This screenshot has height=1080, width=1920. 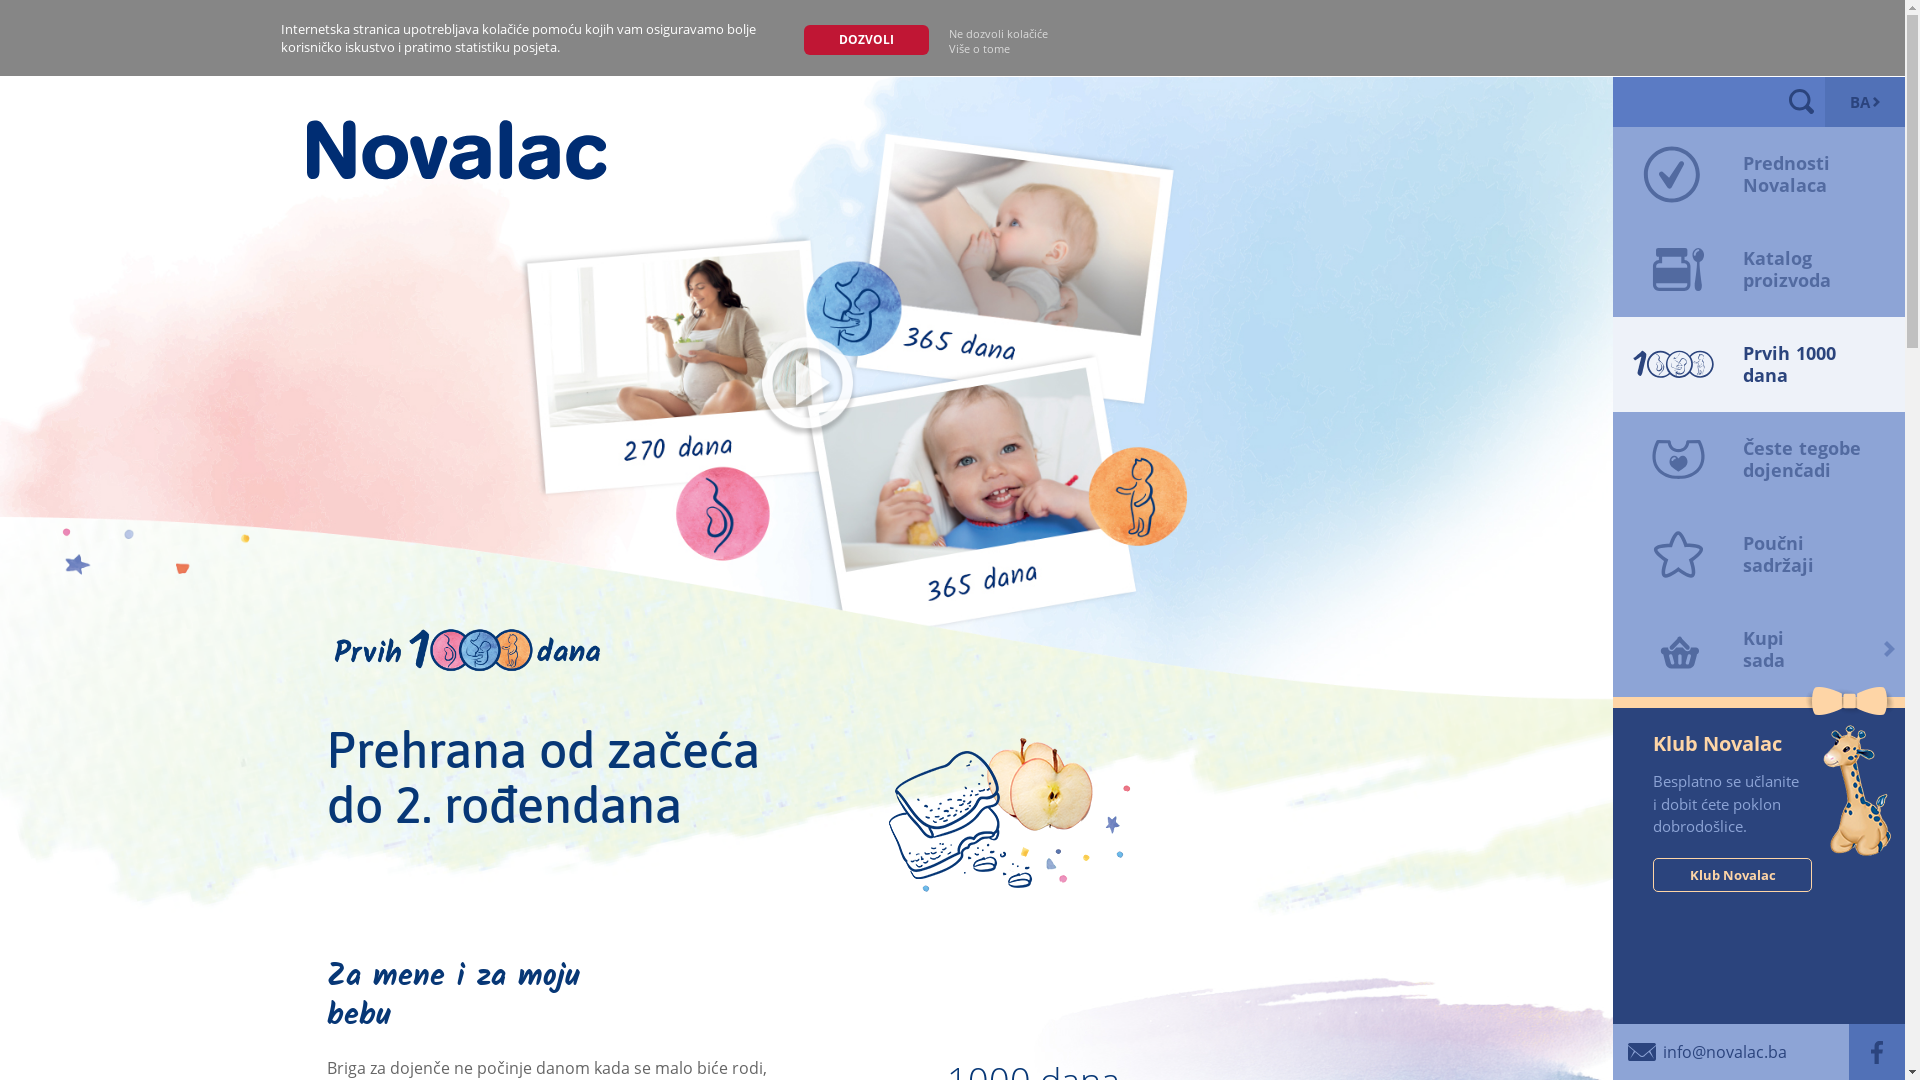 I want to click on DOZVOLI, so click(x=866, y=40).